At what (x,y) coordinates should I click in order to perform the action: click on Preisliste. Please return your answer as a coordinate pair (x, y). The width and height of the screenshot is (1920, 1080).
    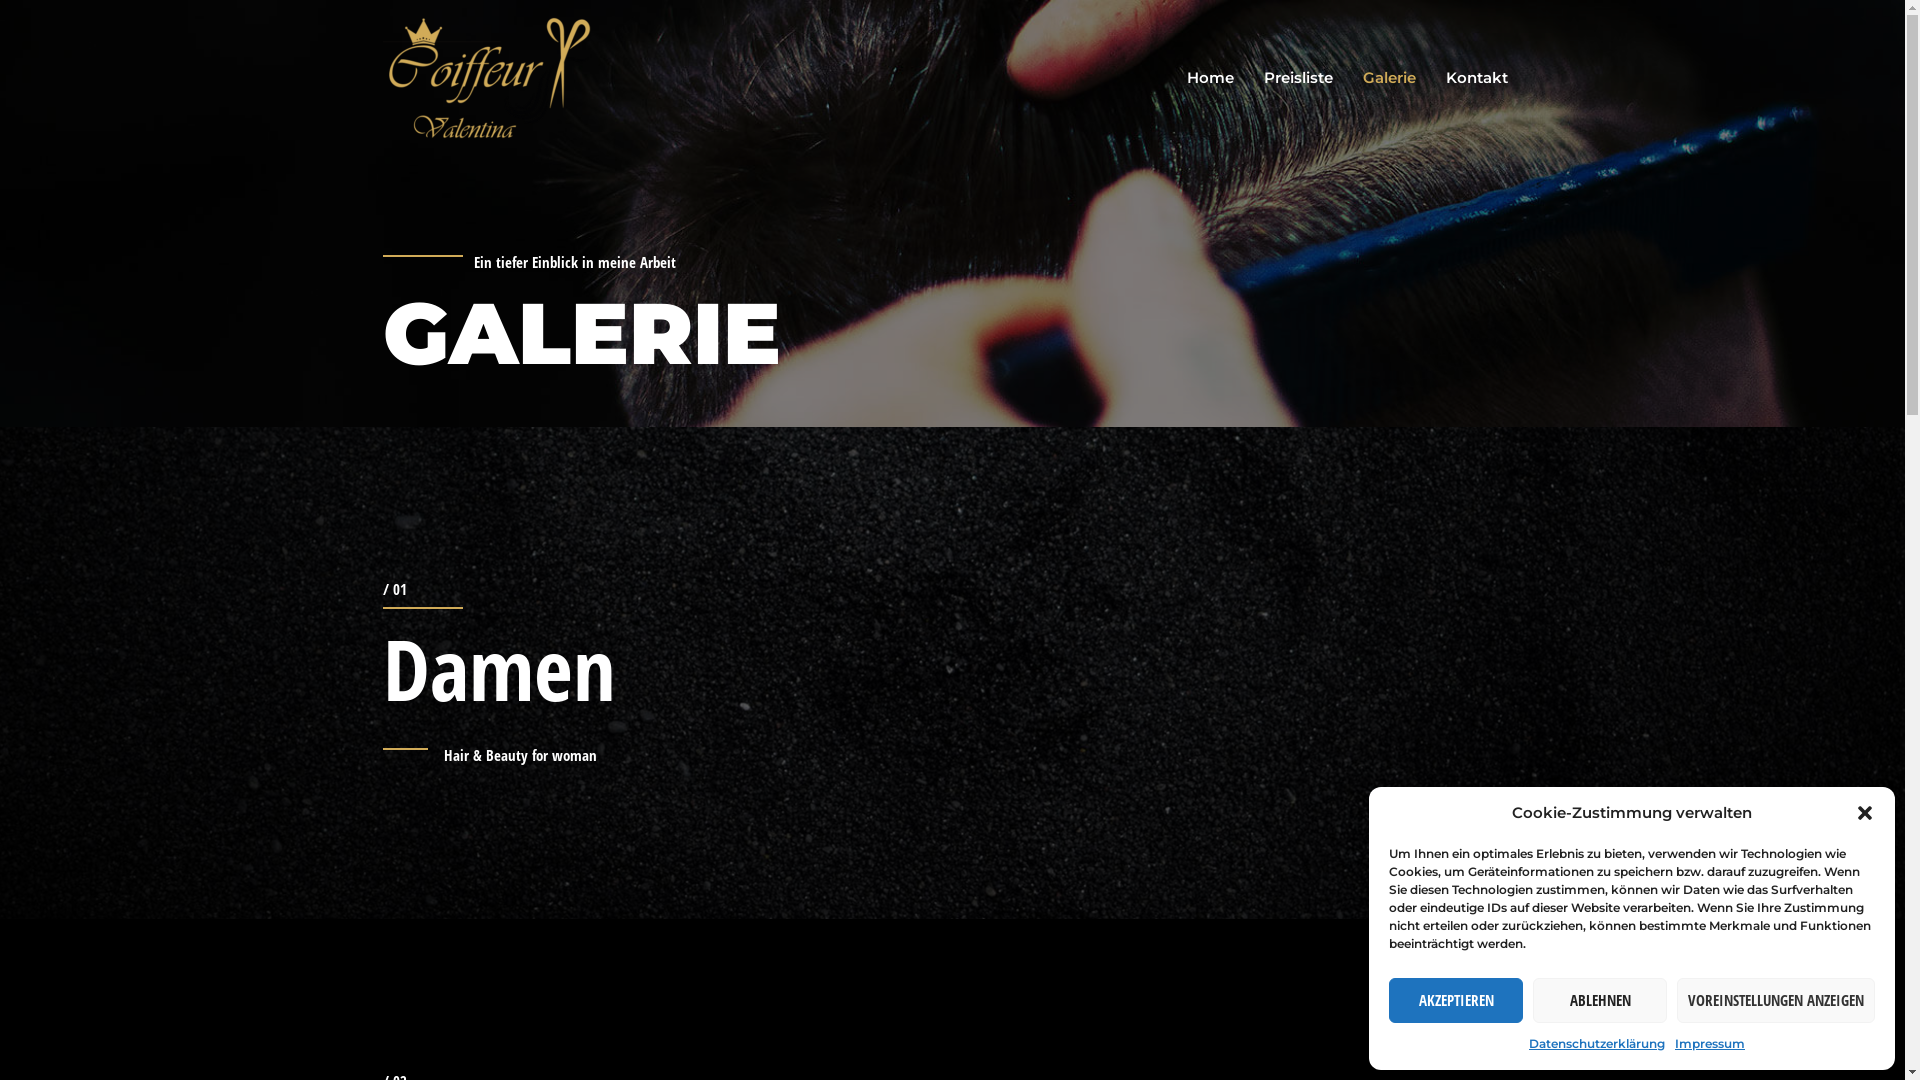
    Looking at the image, I should click on (1298, 78).